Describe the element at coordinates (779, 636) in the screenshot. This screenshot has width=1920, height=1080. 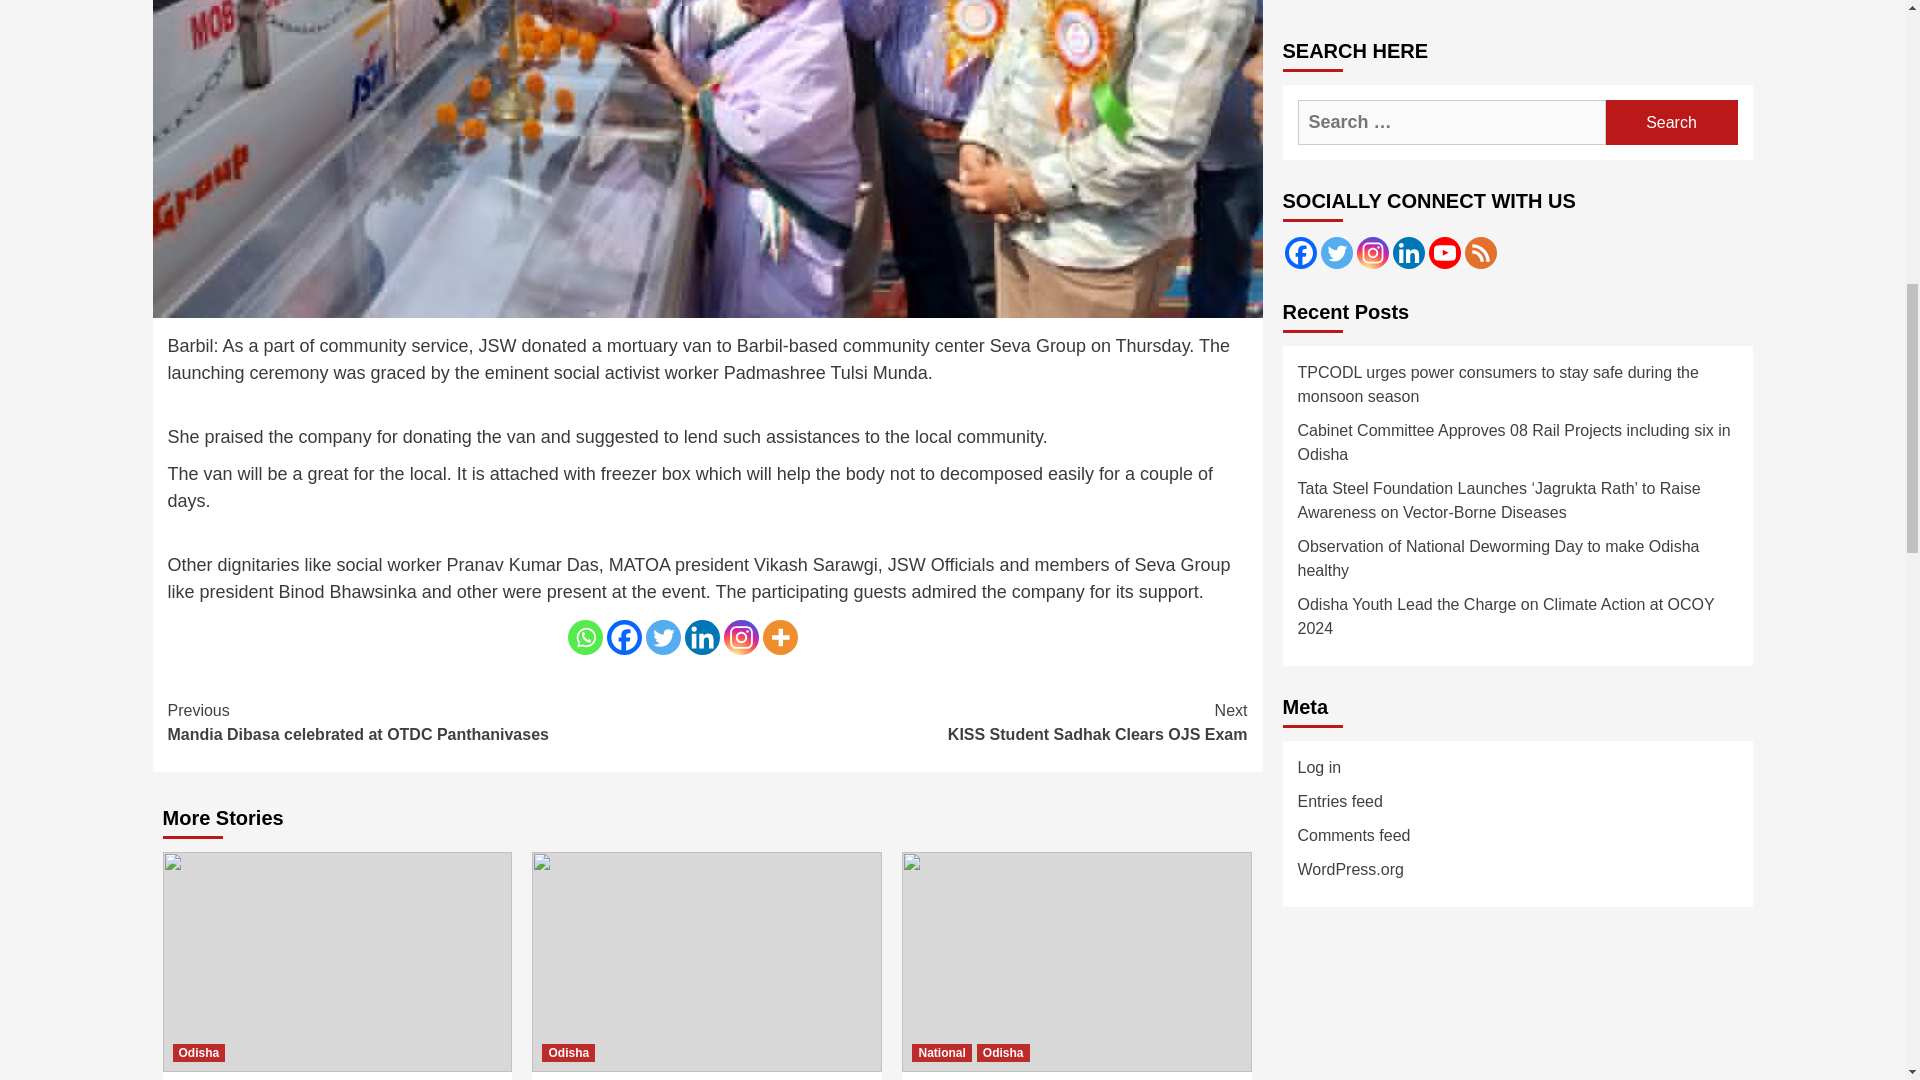
I see `More` at that location.